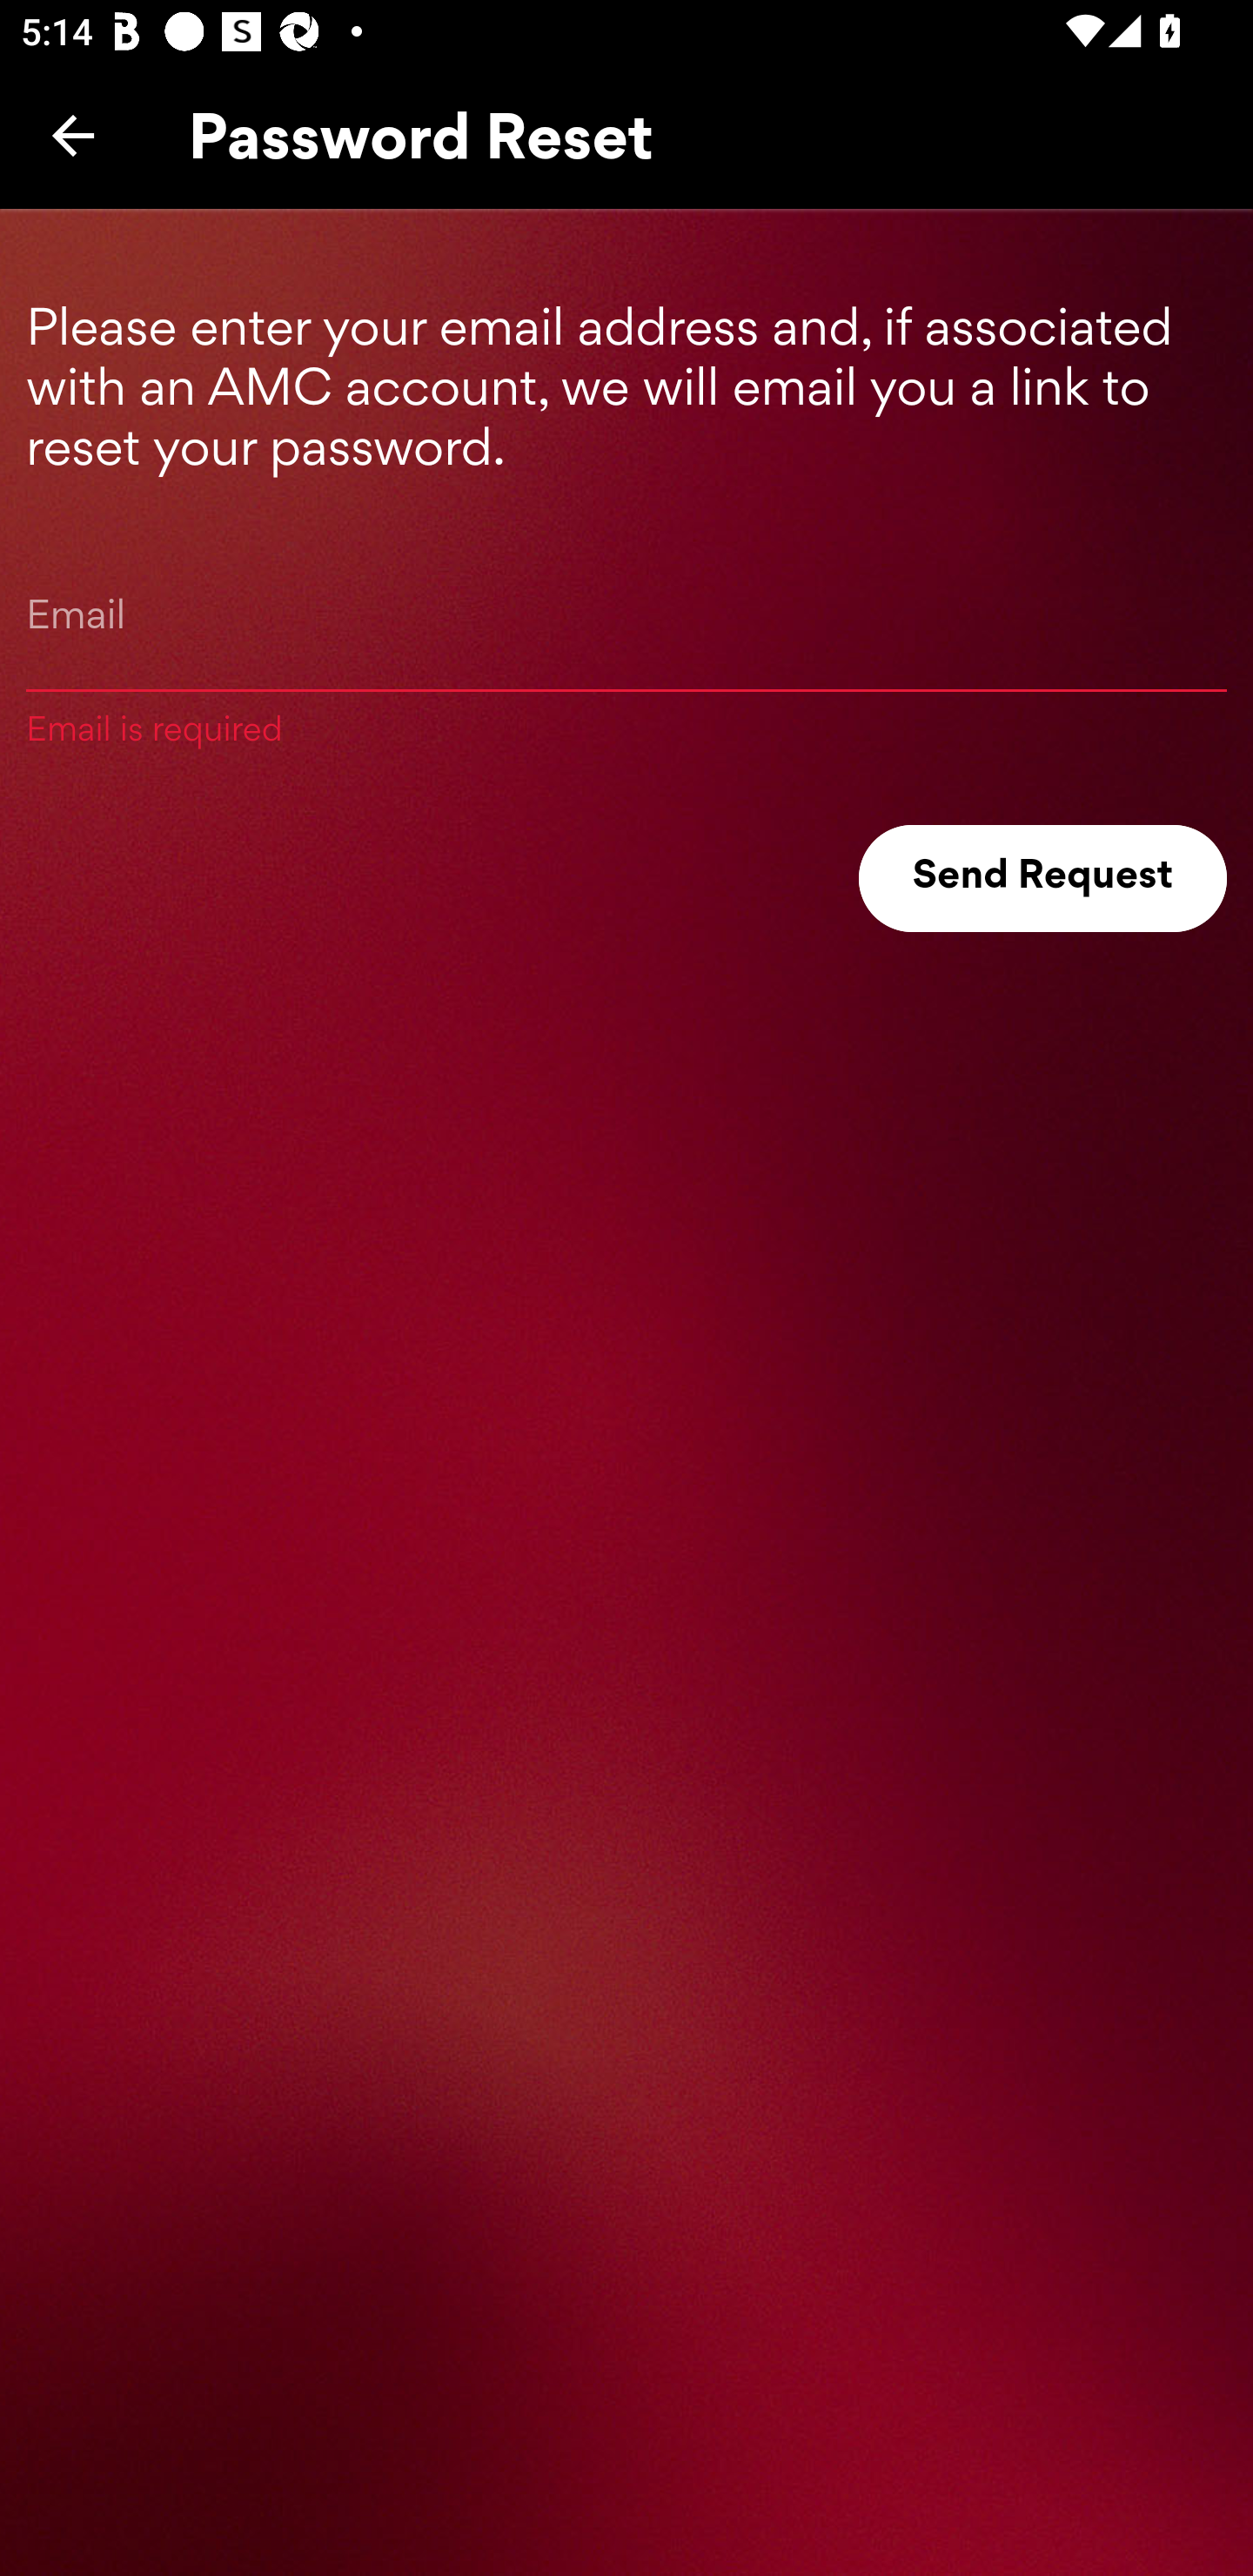 The image size is (1253, 2576). What do you see at coordinates (73, 135) in the screenshot?
I see `Back` at bounding box center [73, 135].